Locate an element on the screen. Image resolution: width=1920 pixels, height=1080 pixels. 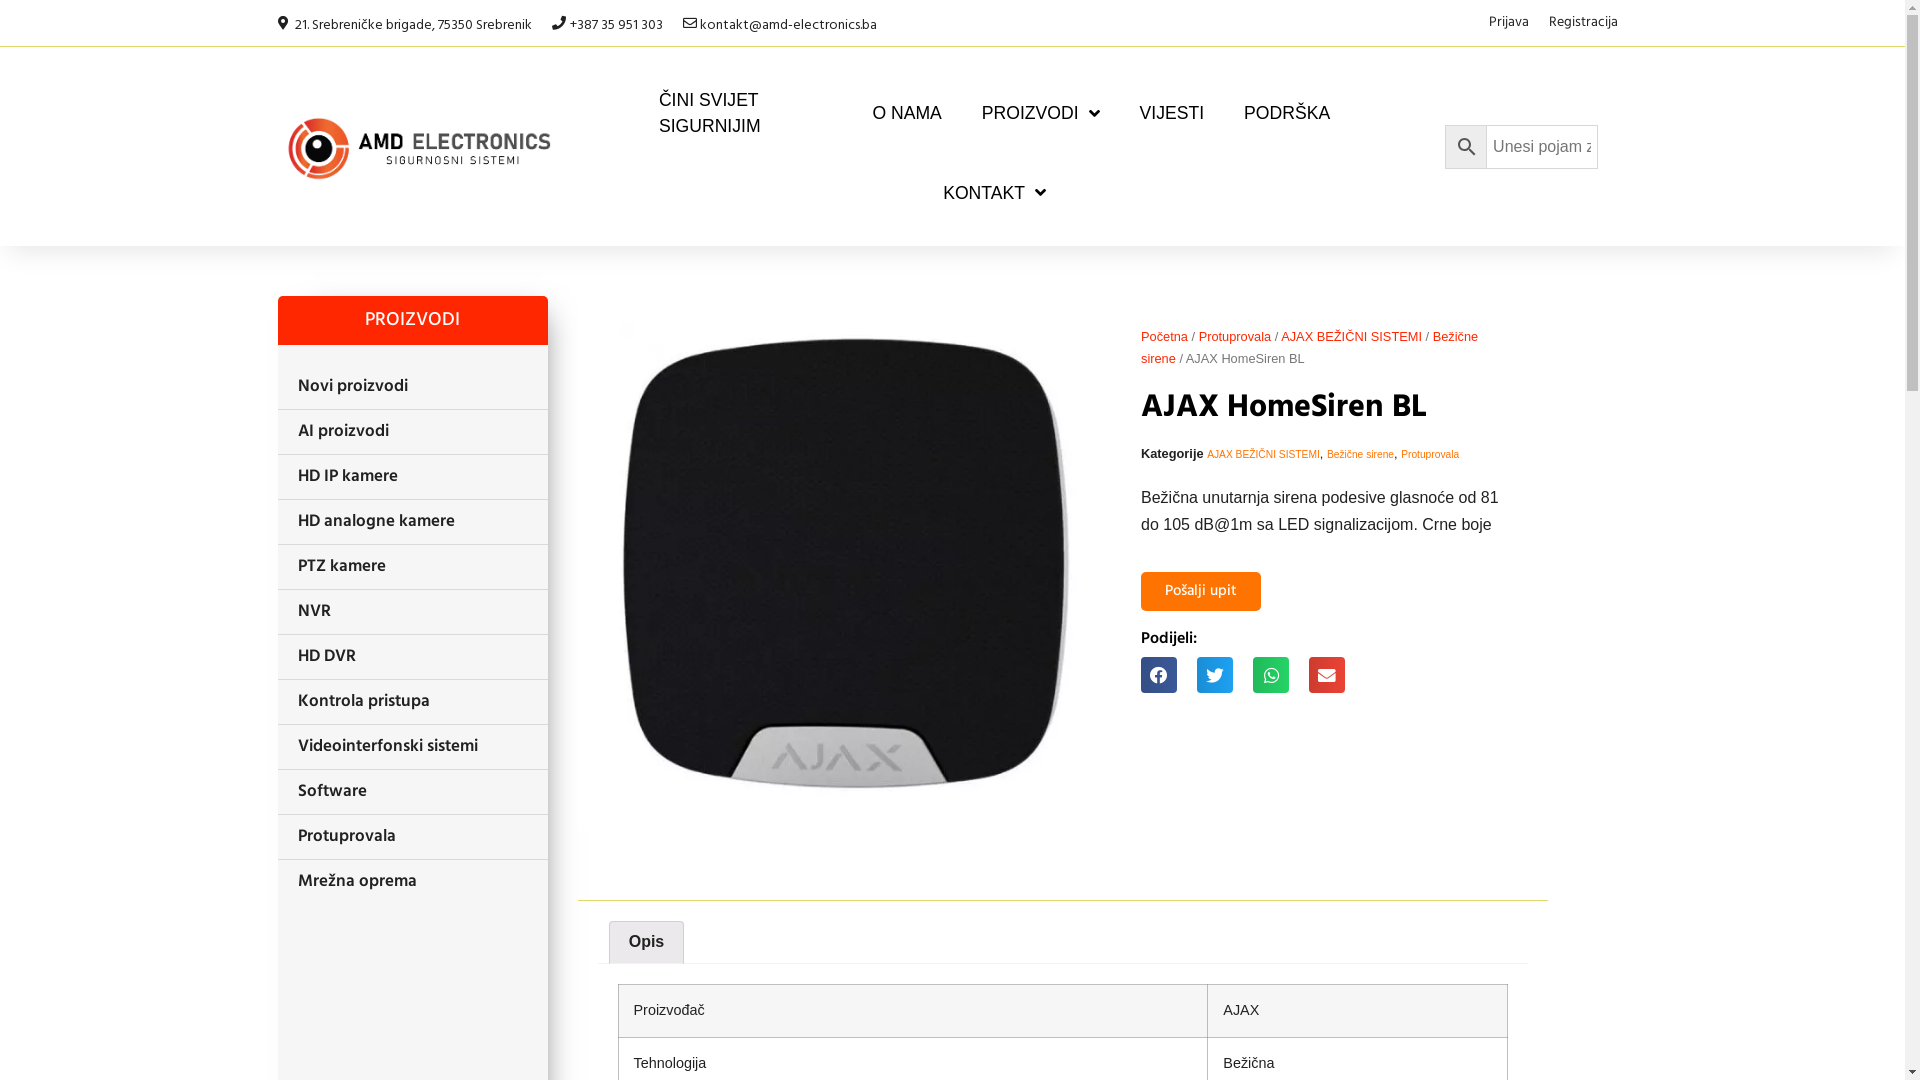
Registracija is located at coordinates (1582, 23).